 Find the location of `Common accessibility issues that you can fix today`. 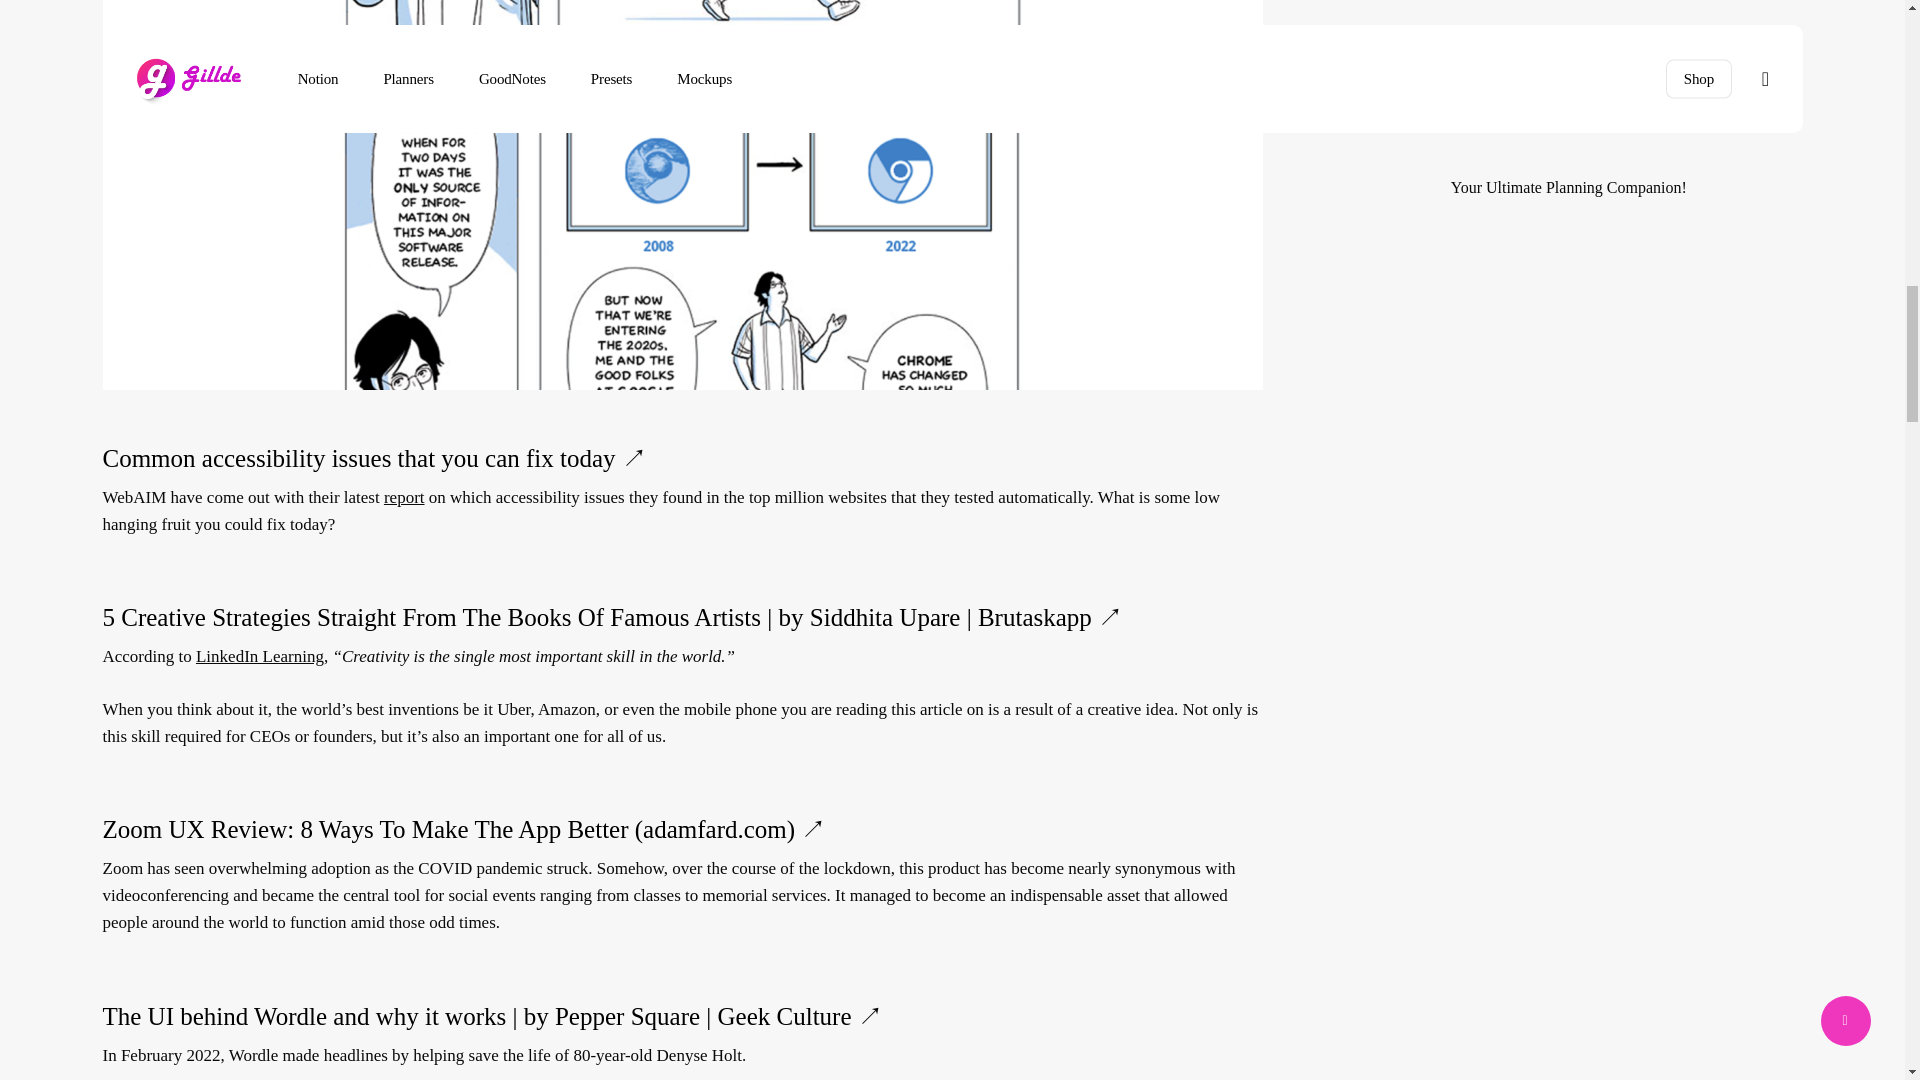

Common accessibility issues that you can fix today is located at coordinates (358, 460).